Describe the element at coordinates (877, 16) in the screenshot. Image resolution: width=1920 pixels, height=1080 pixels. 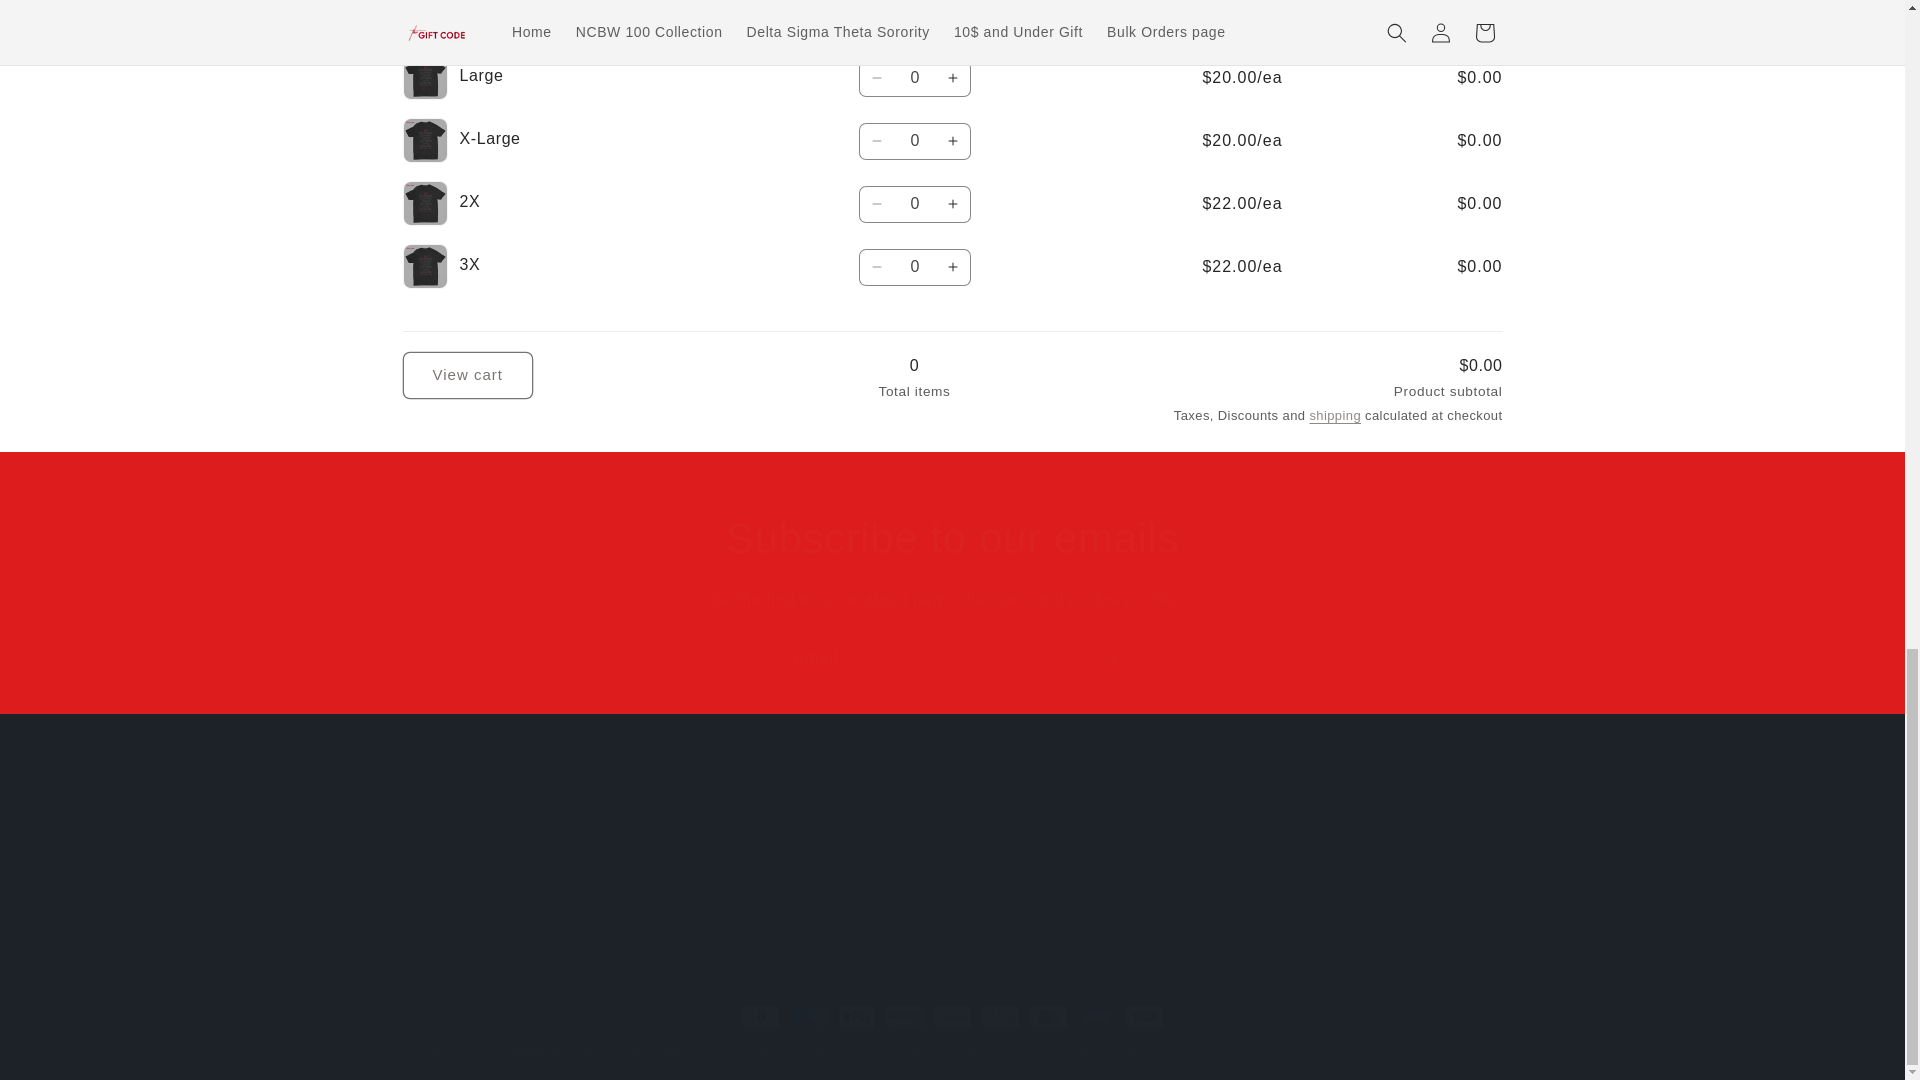
I see `0` at that location.